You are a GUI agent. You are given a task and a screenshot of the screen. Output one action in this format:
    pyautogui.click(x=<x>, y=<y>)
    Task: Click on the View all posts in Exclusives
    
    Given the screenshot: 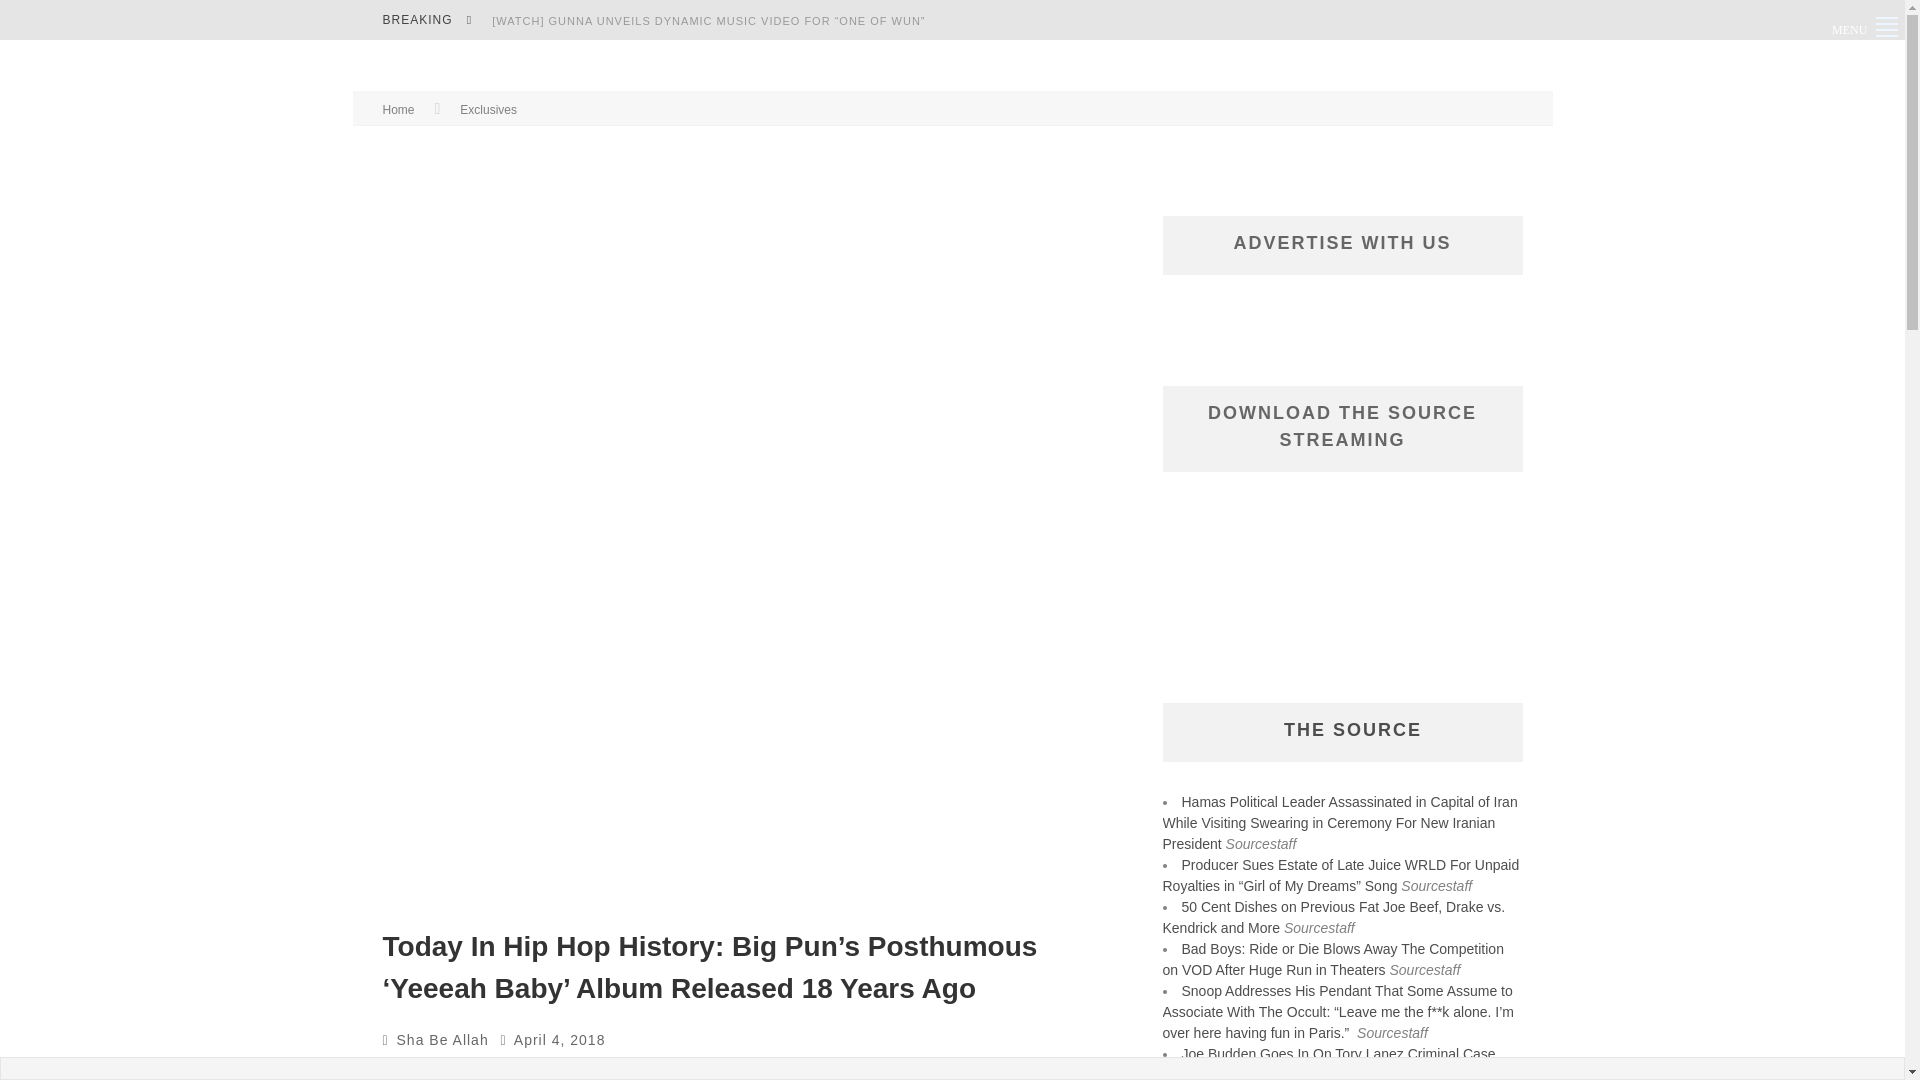 What is the action you would take?
    pyautogui.click(x=488, y=109)
    